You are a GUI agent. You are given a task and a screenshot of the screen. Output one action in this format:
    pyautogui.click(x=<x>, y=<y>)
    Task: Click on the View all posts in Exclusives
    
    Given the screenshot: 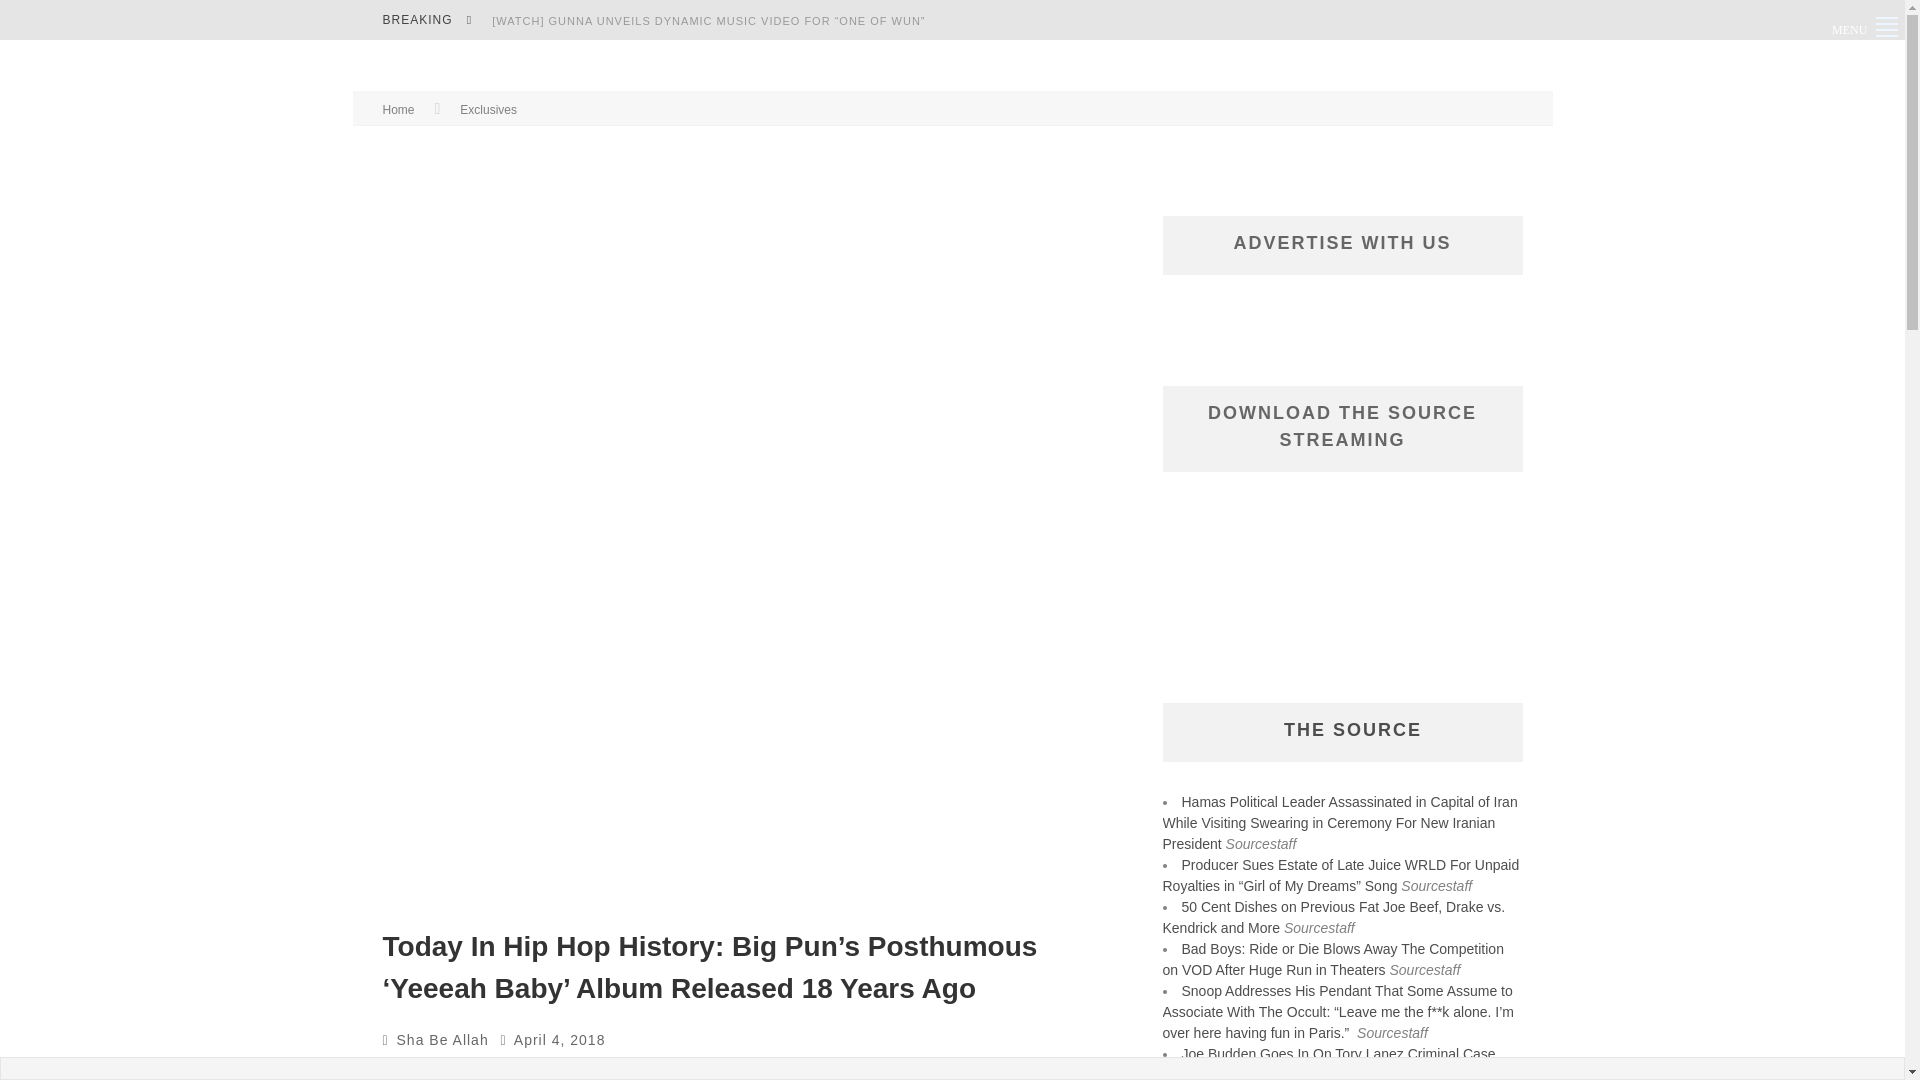 What is the action you would take?
    pyautogui.click(x=488, y=109)
    